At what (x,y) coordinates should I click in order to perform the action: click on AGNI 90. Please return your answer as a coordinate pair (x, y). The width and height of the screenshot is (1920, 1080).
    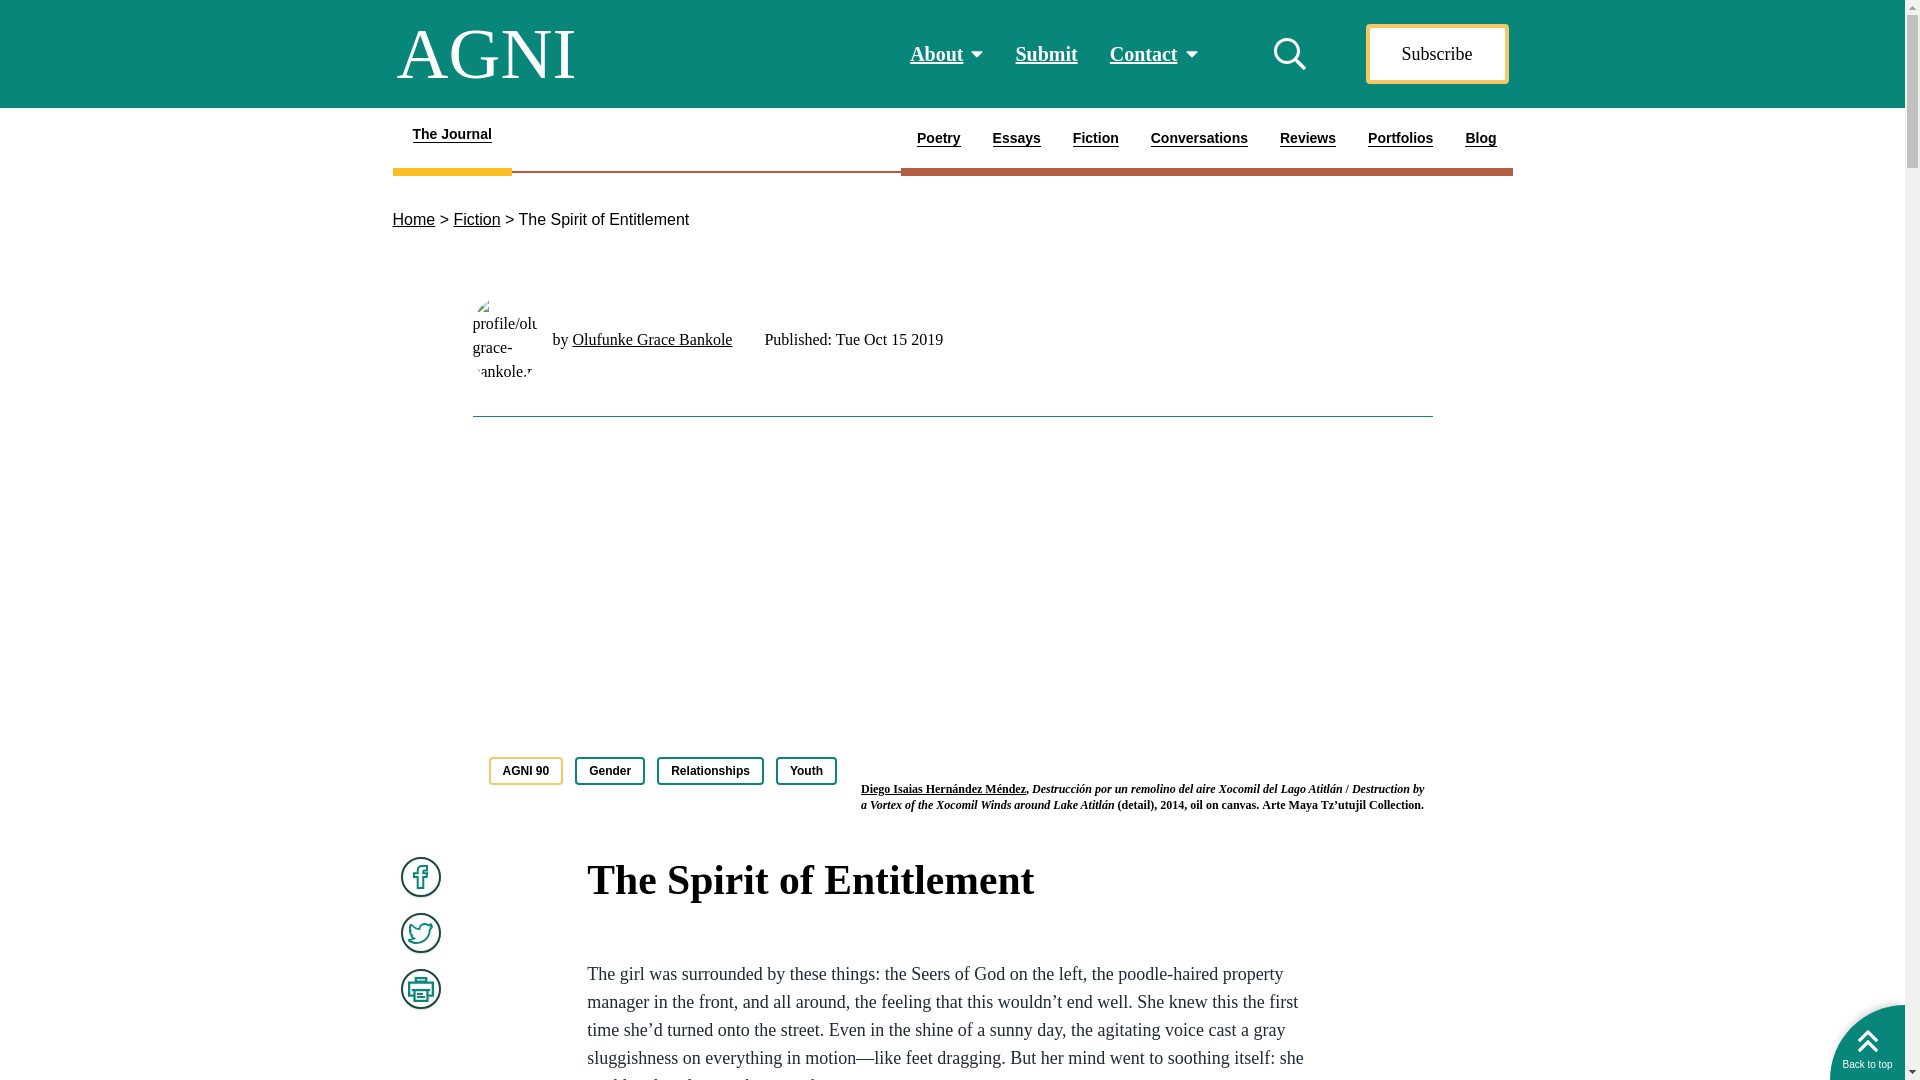
    Looking at the image, I should click on (524, 771).